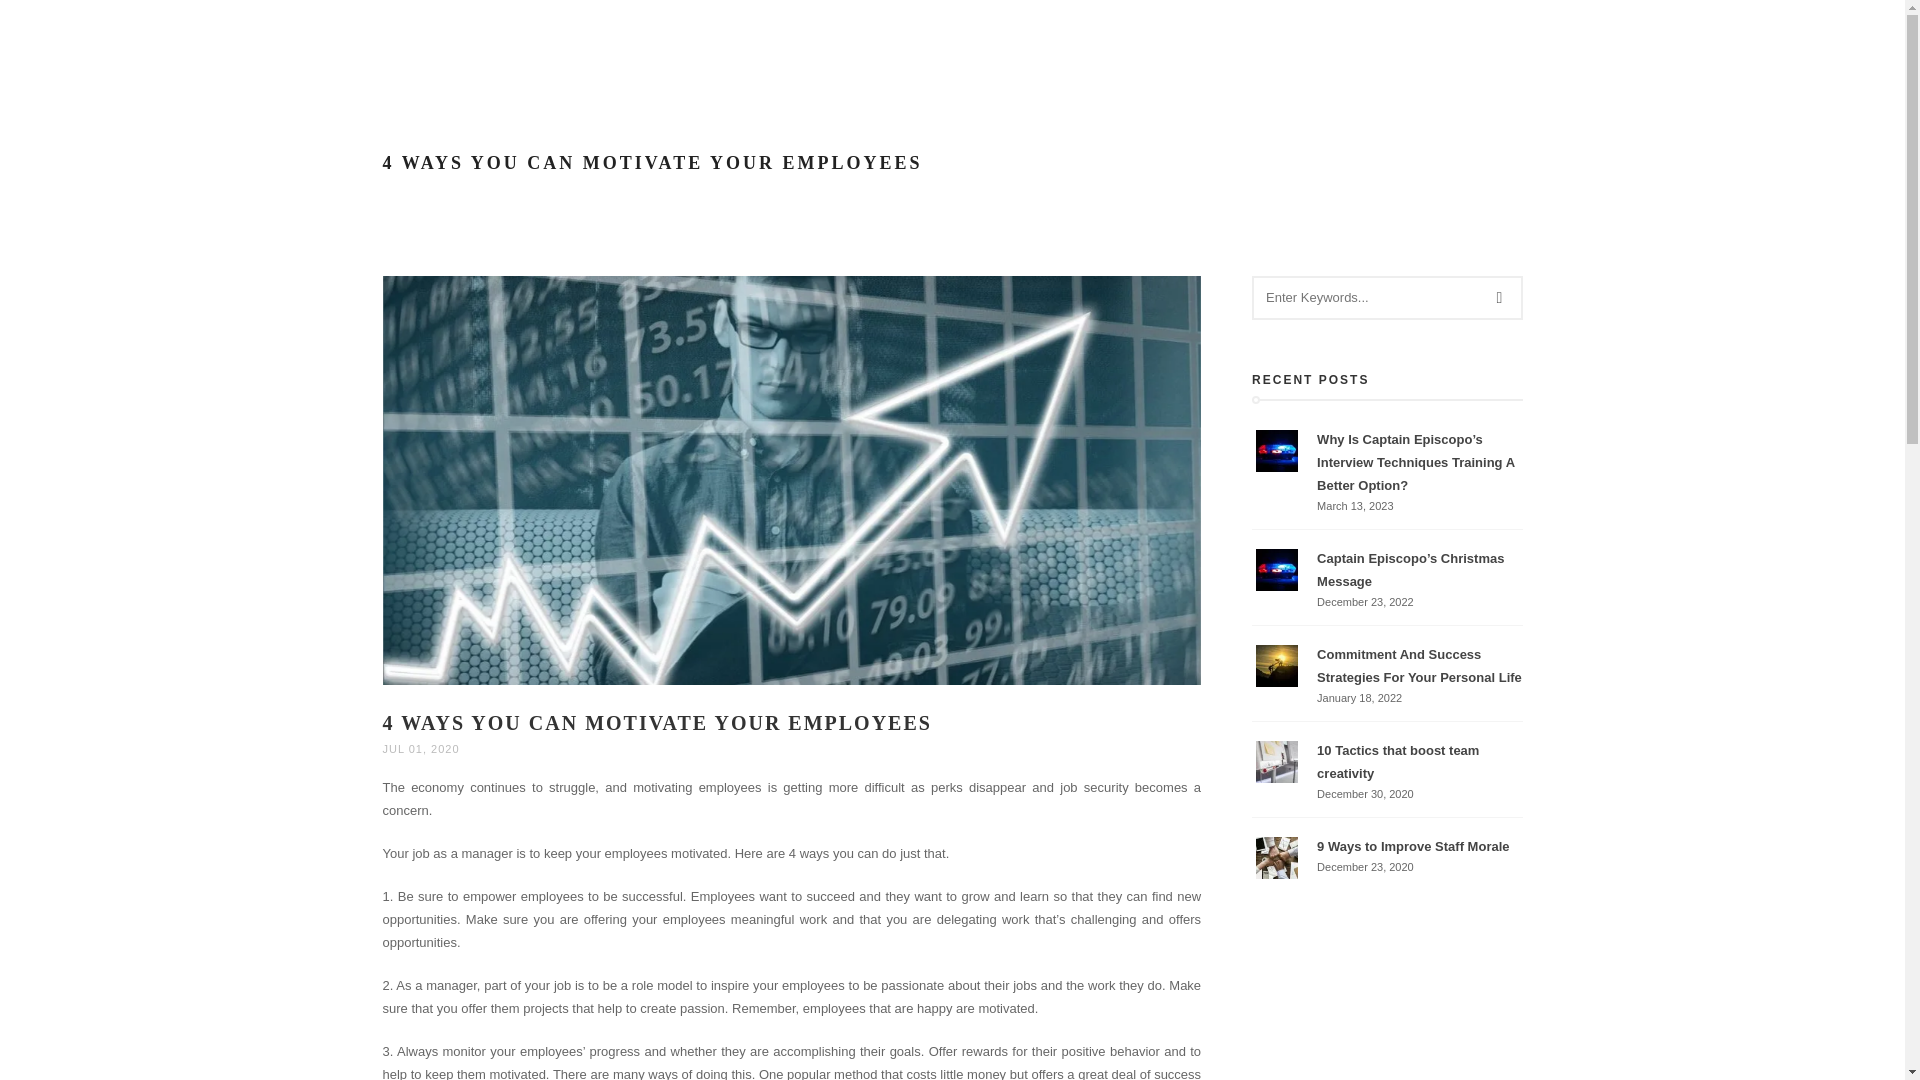 Image resolution: width=1920 pixels, height=1080 pixels. Describe the element at coordinates (844, 50) in the screenshot. I see `ABOUT MATT` at that location.